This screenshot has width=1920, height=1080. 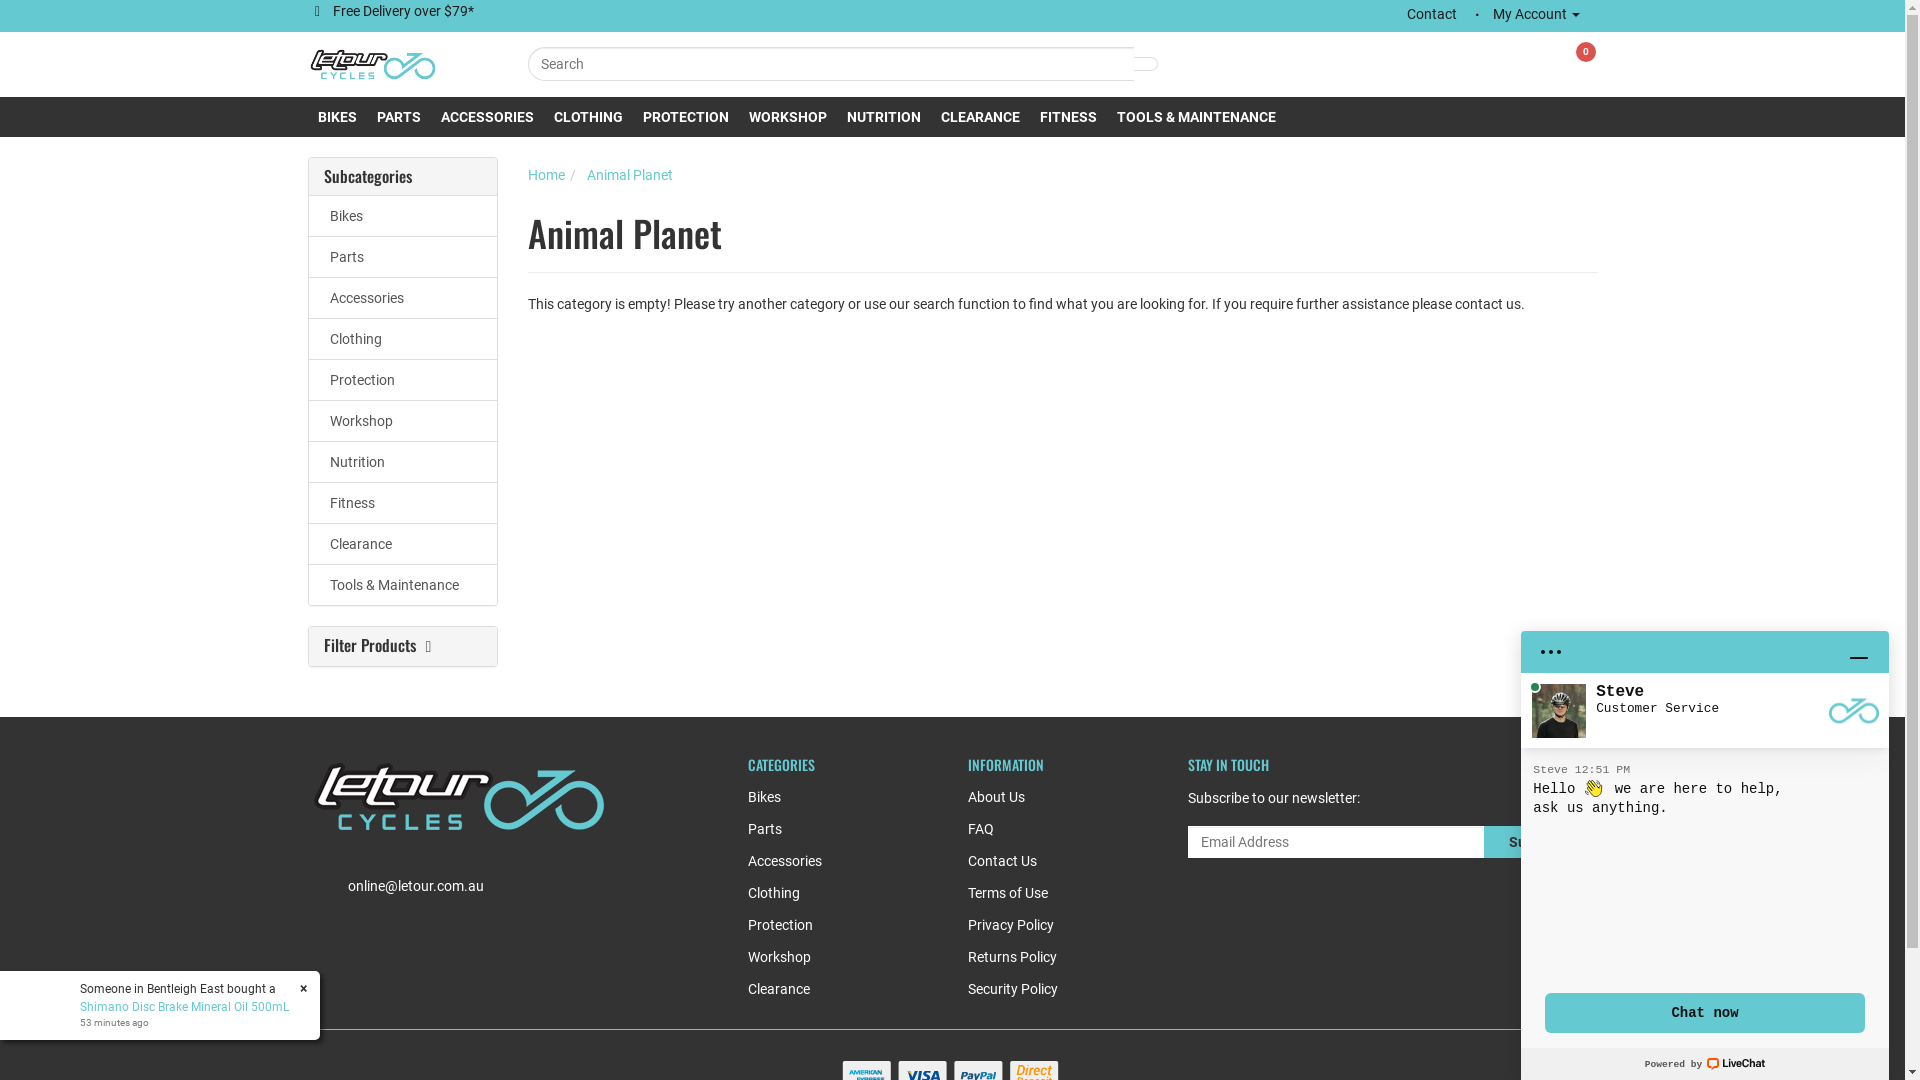 What do you see at coordinates (486, 117) in the screenshot?
I see `ACCESSORIES` at bounding box center [486, 117].